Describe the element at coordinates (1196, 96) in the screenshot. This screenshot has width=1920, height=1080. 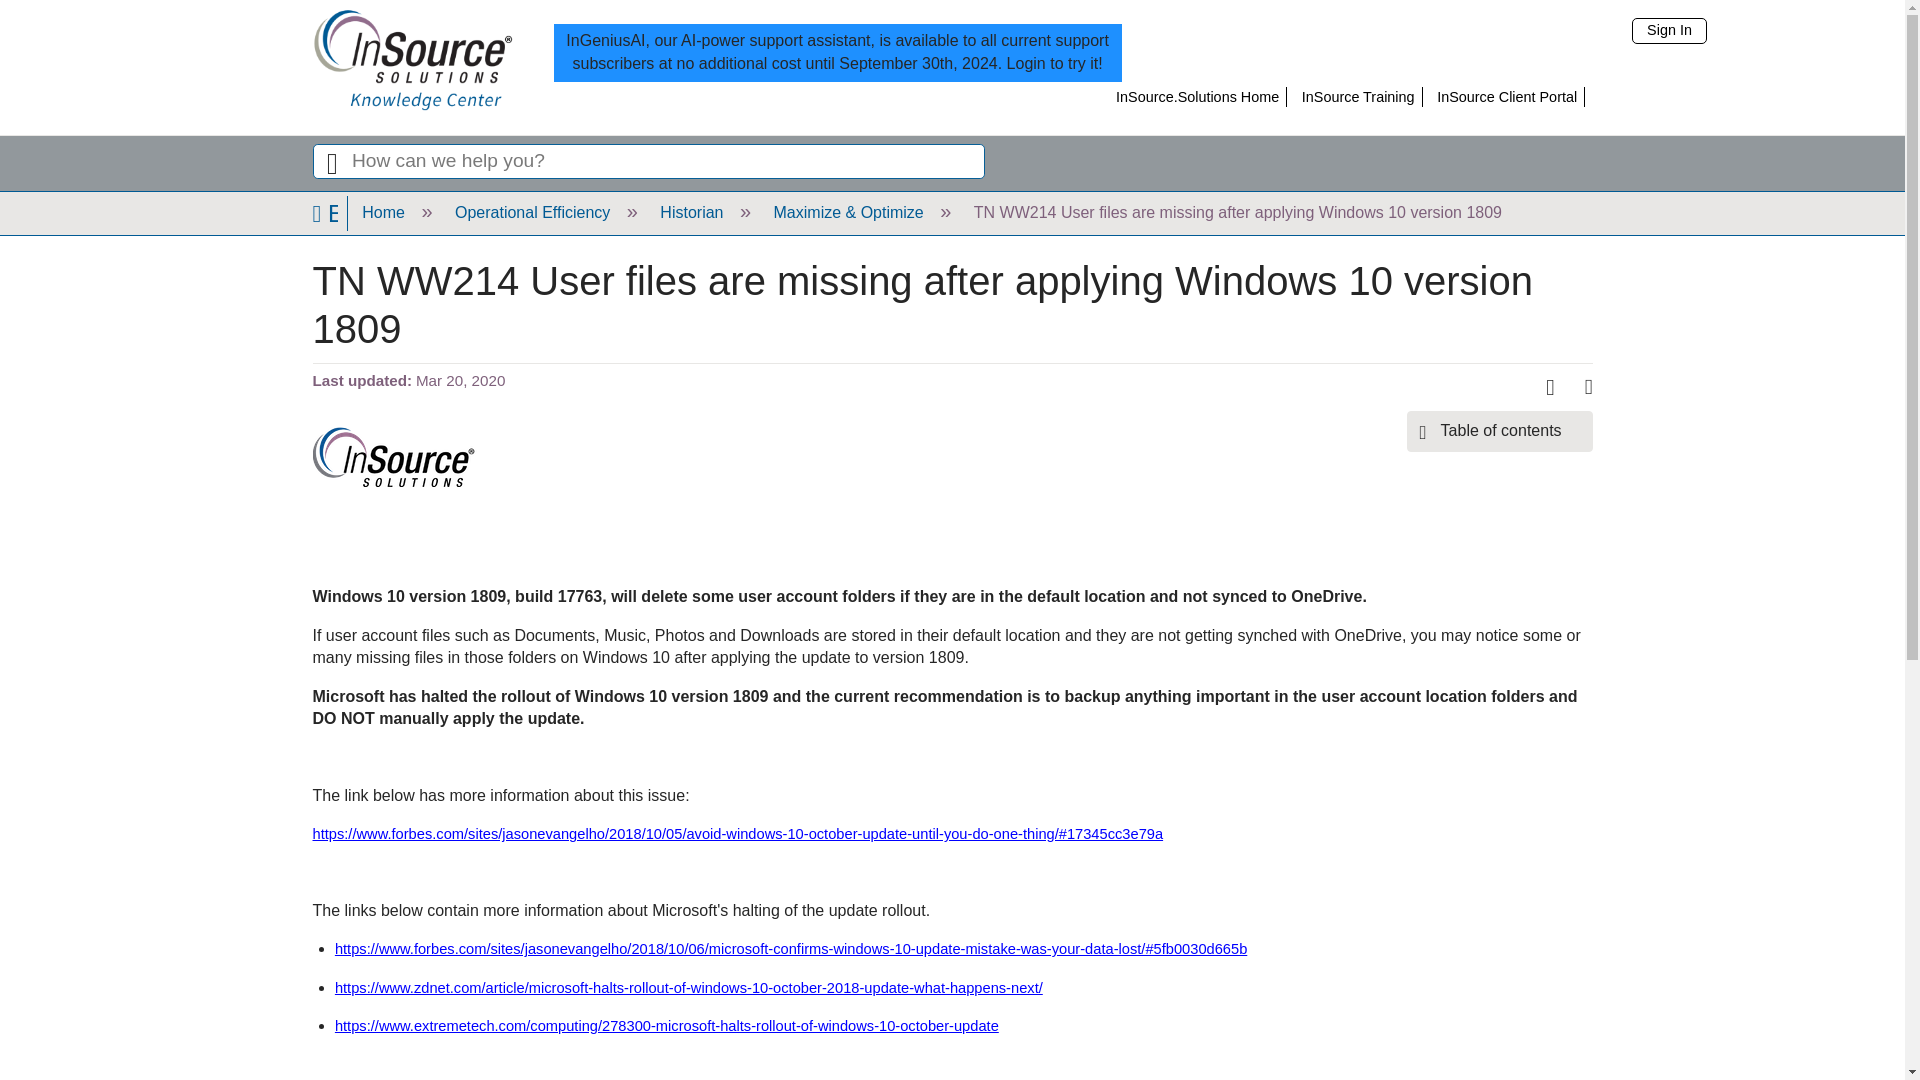
I see `InSource.Solutions Home` at that location.